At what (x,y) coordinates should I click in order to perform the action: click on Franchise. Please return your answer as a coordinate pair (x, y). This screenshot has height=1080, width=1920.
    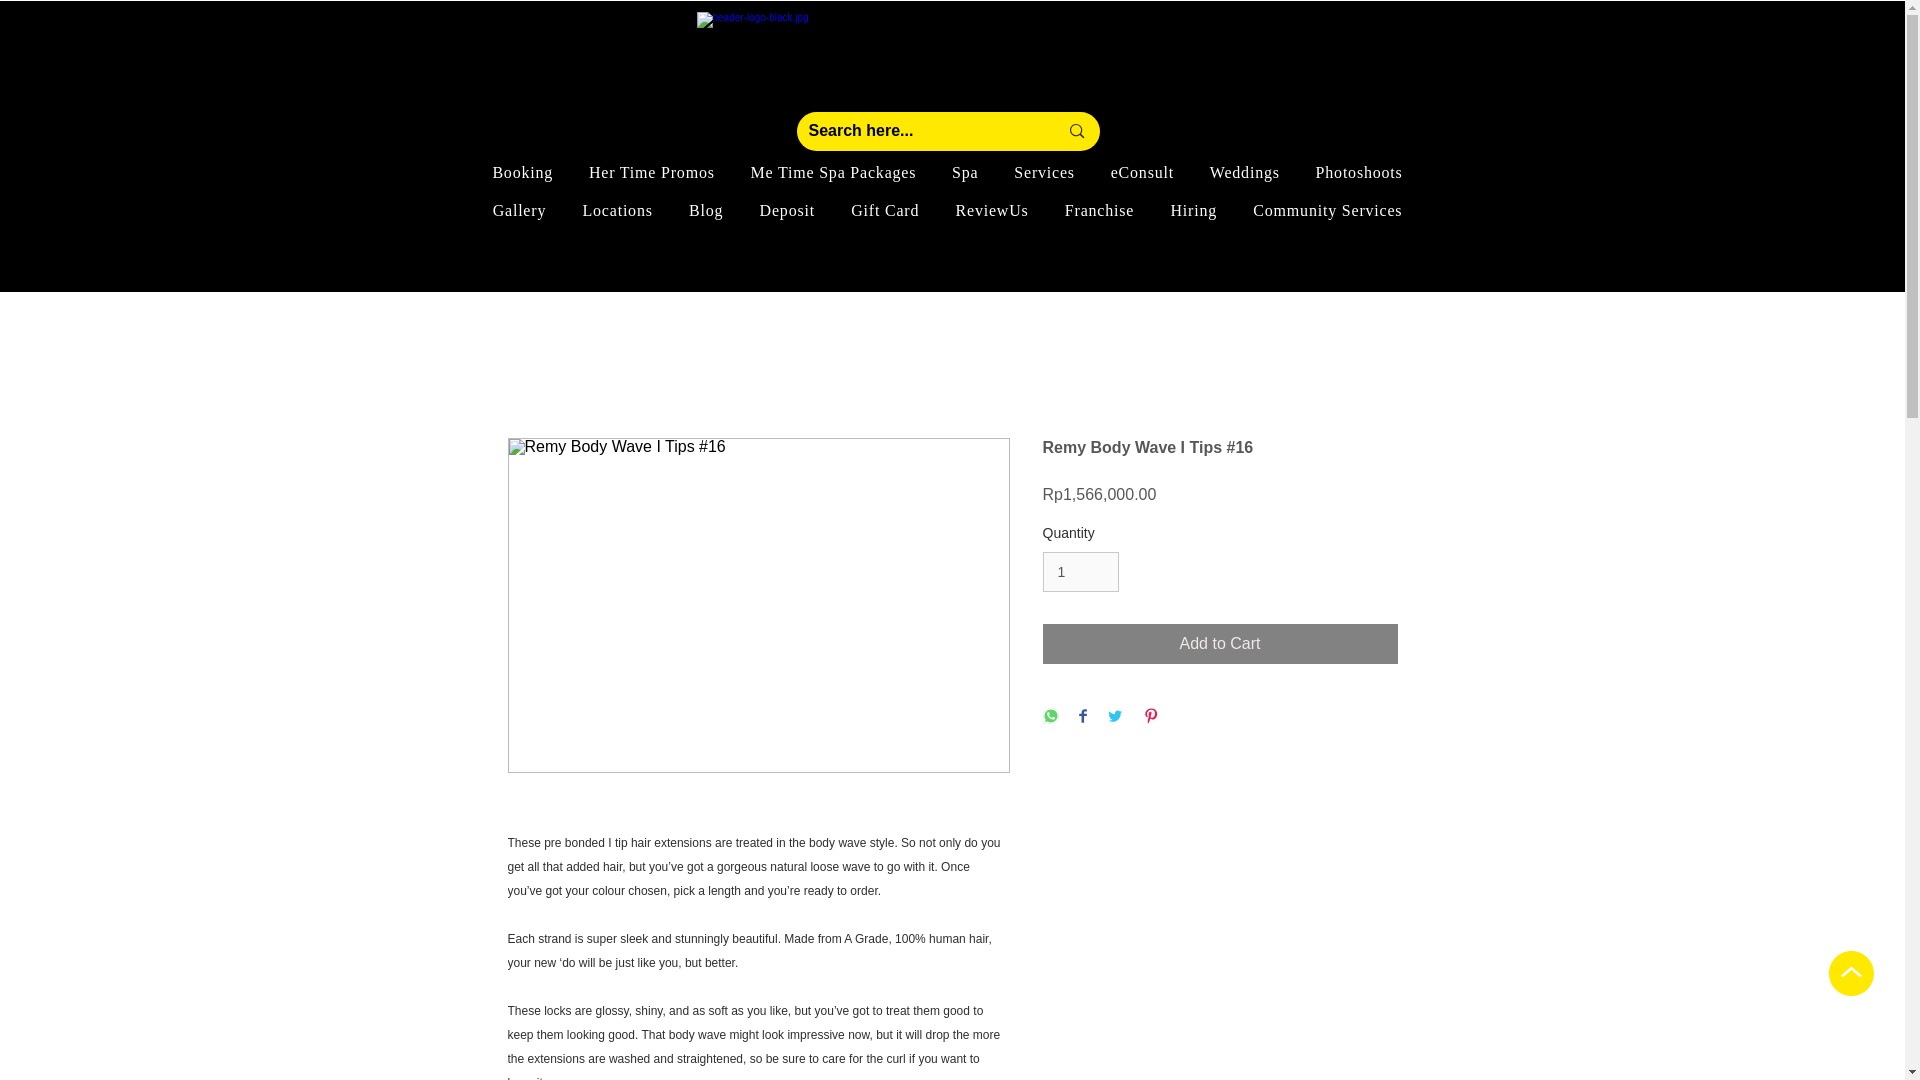
    Looking at the image, I should click on (1099, 210).